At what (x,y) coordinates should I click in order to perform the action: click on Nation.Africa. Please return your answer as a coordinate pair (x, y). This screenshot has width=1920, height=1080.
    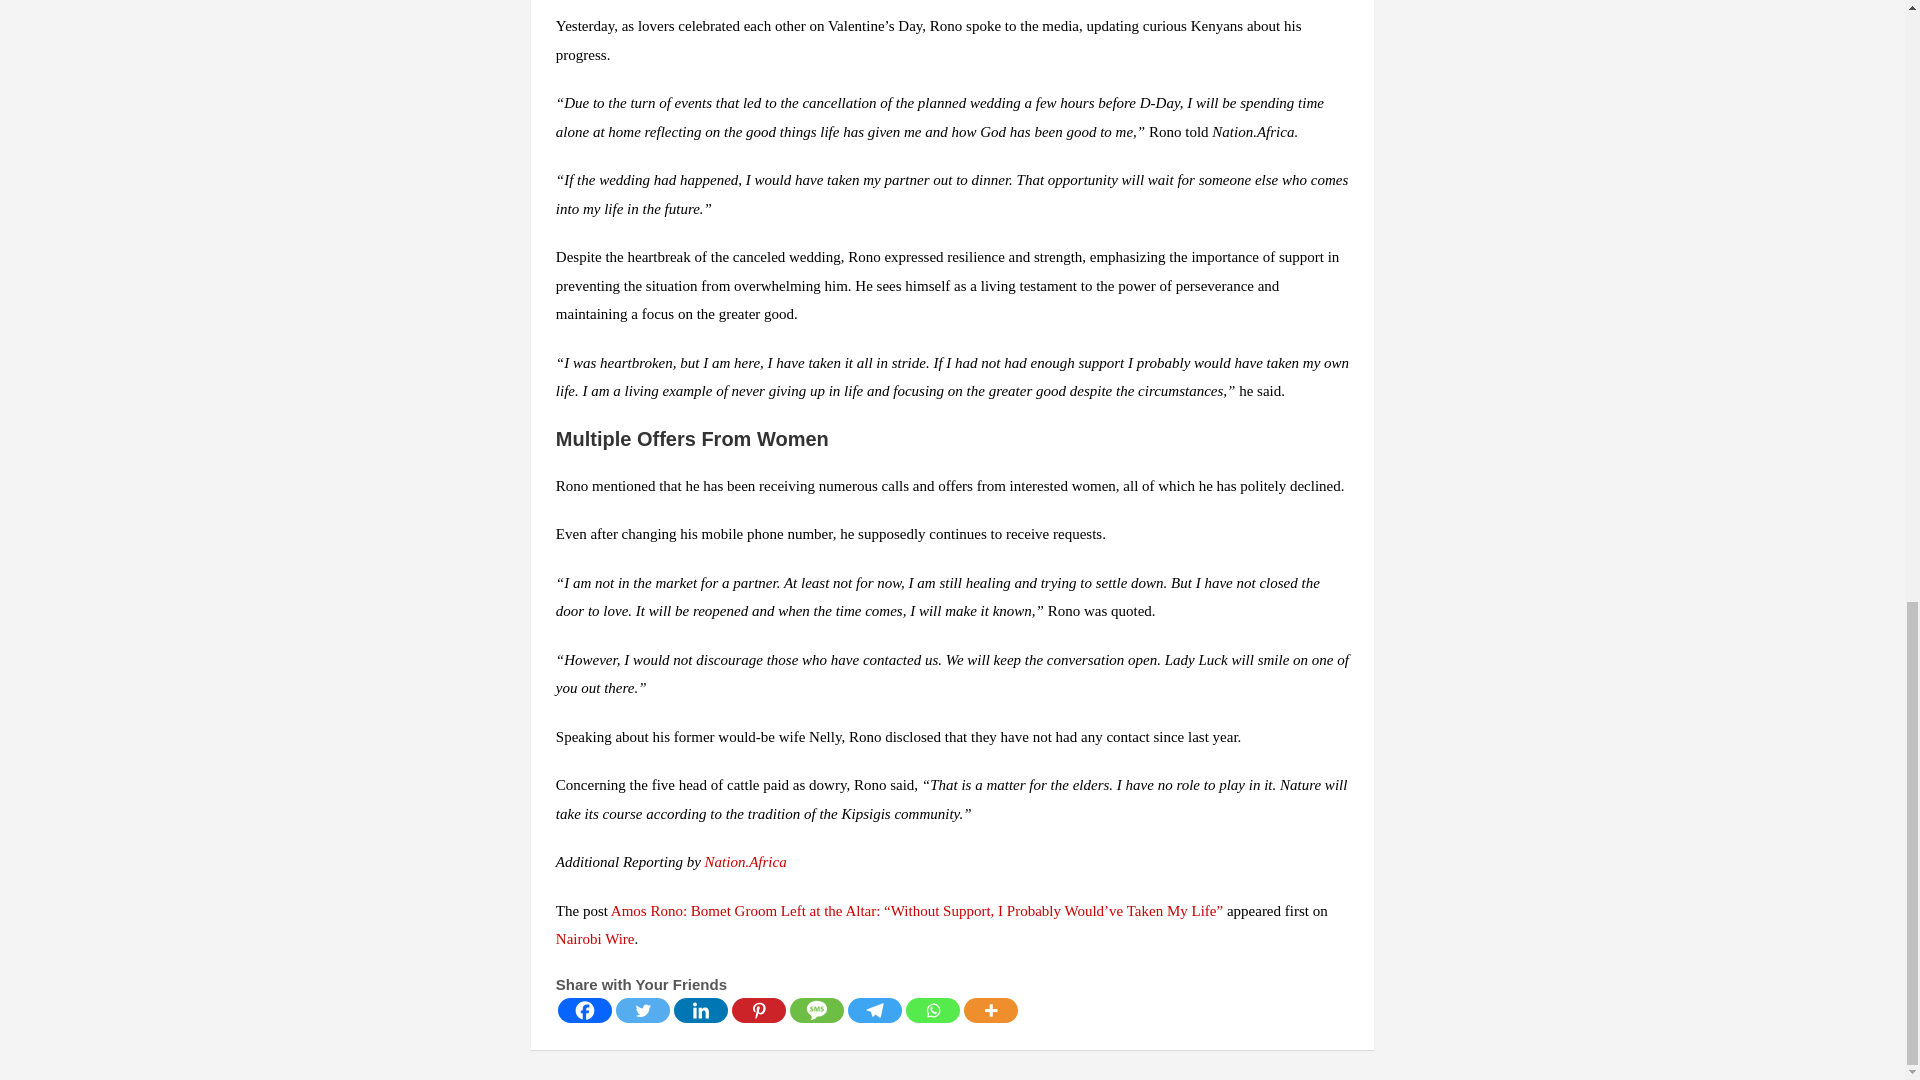
    Looking at the image, I should click on (746, 862).